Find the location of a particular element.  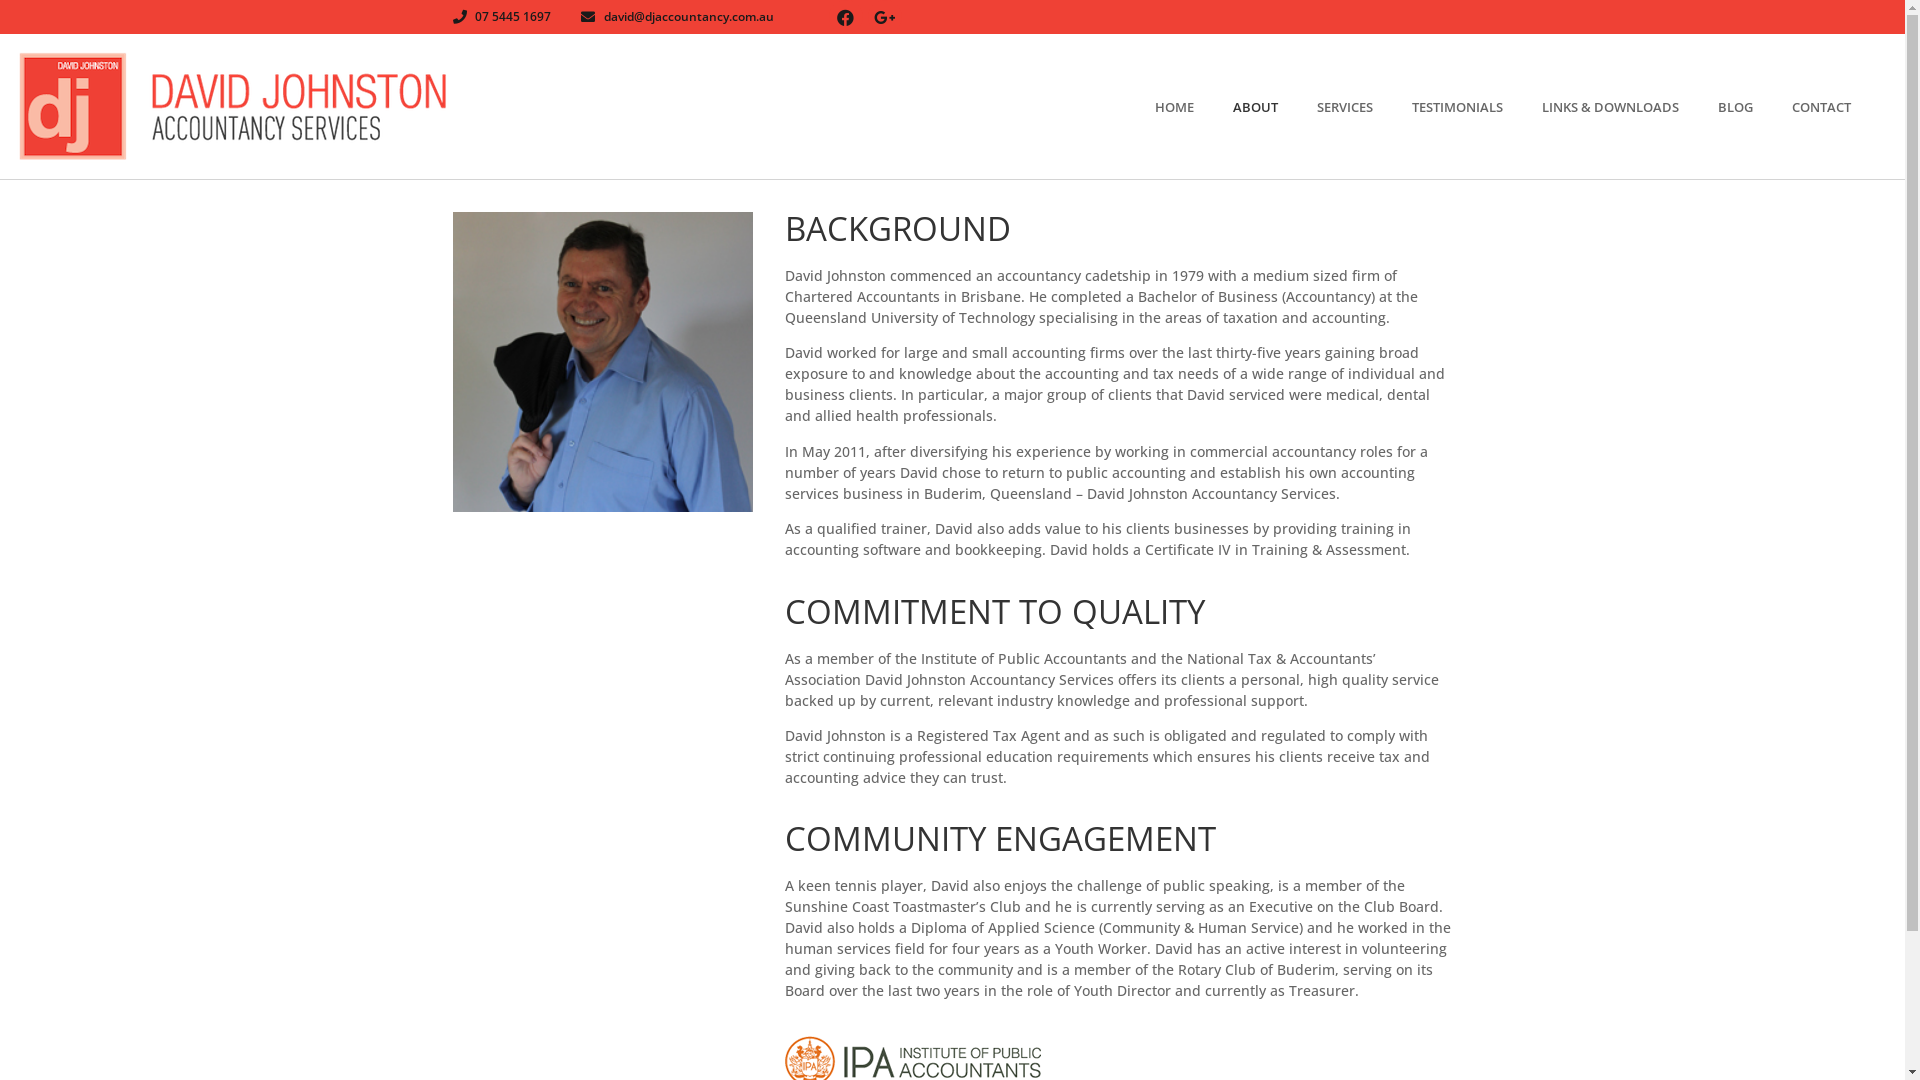

HOME is located at coordinates (1194, 107).